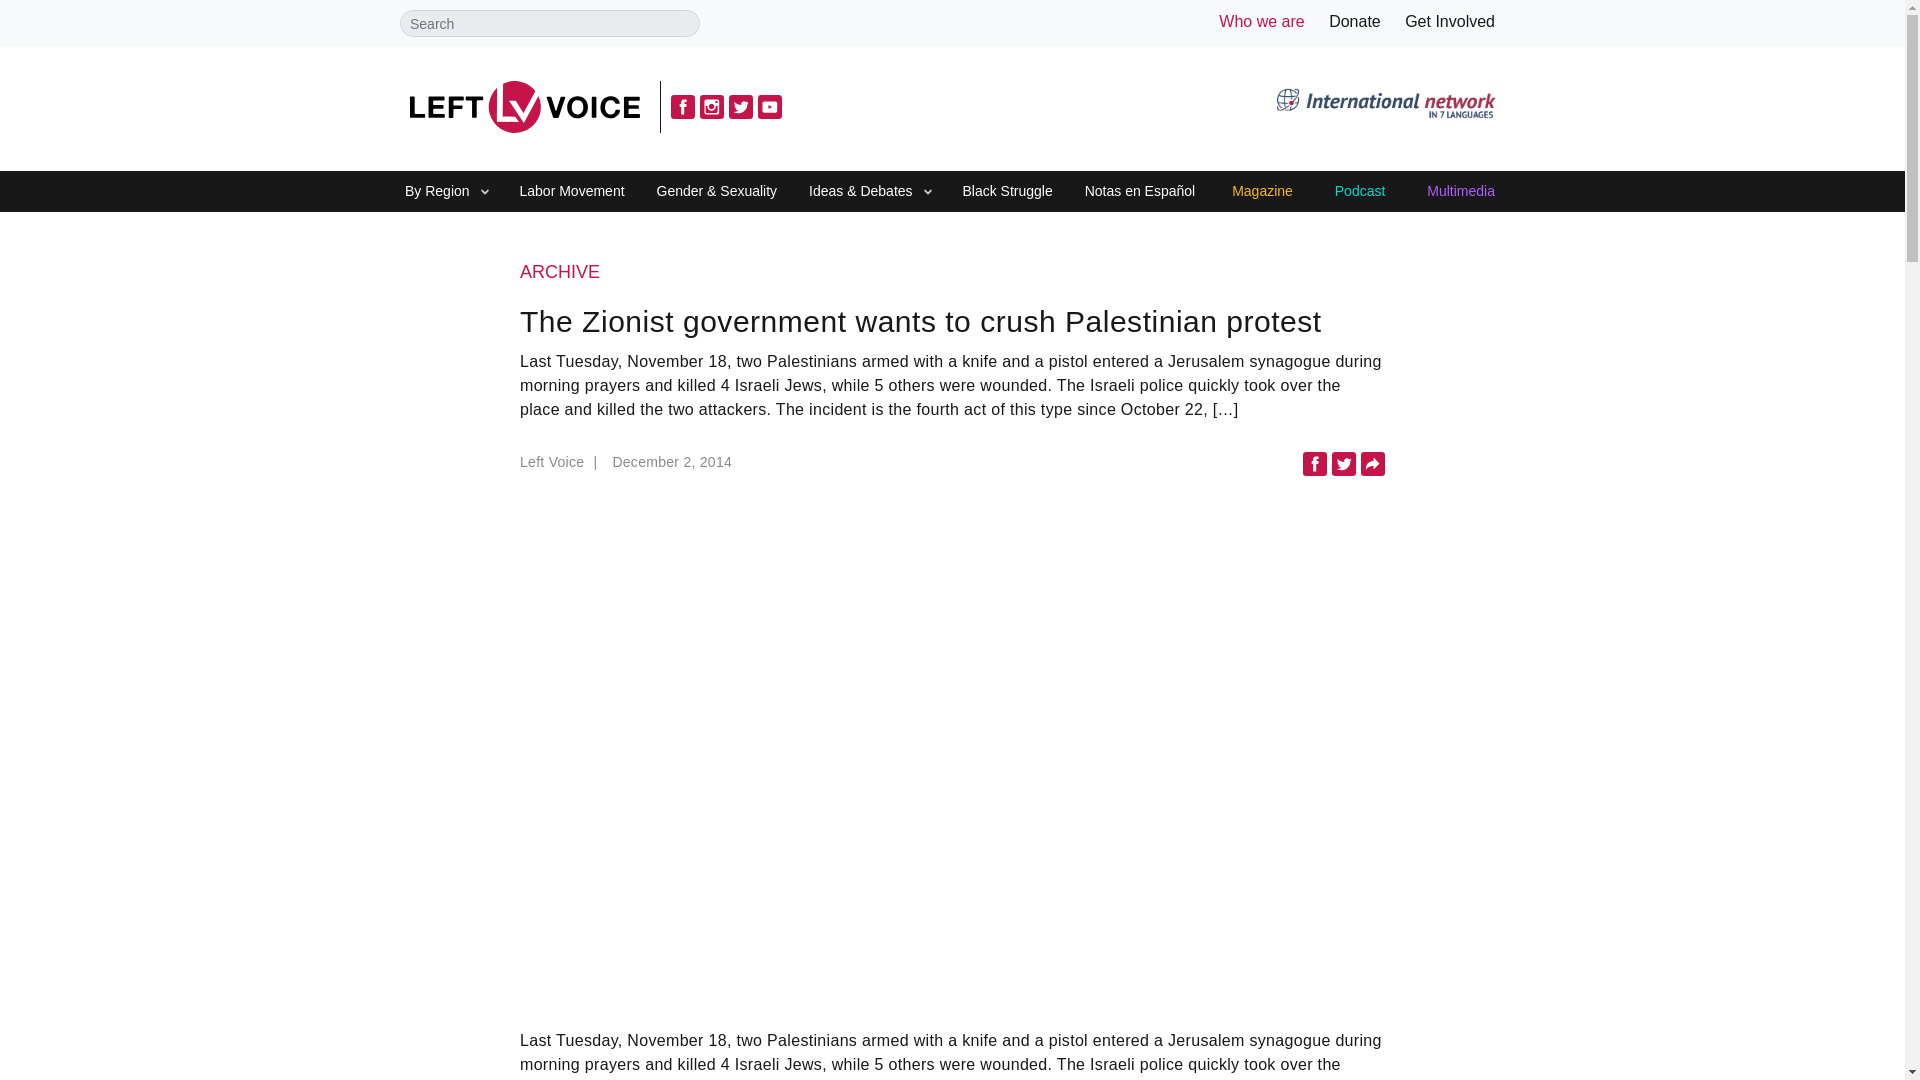 The height and width of the screenshot is (1080, 1920). I want to click on International Network, so click(1385, 106).